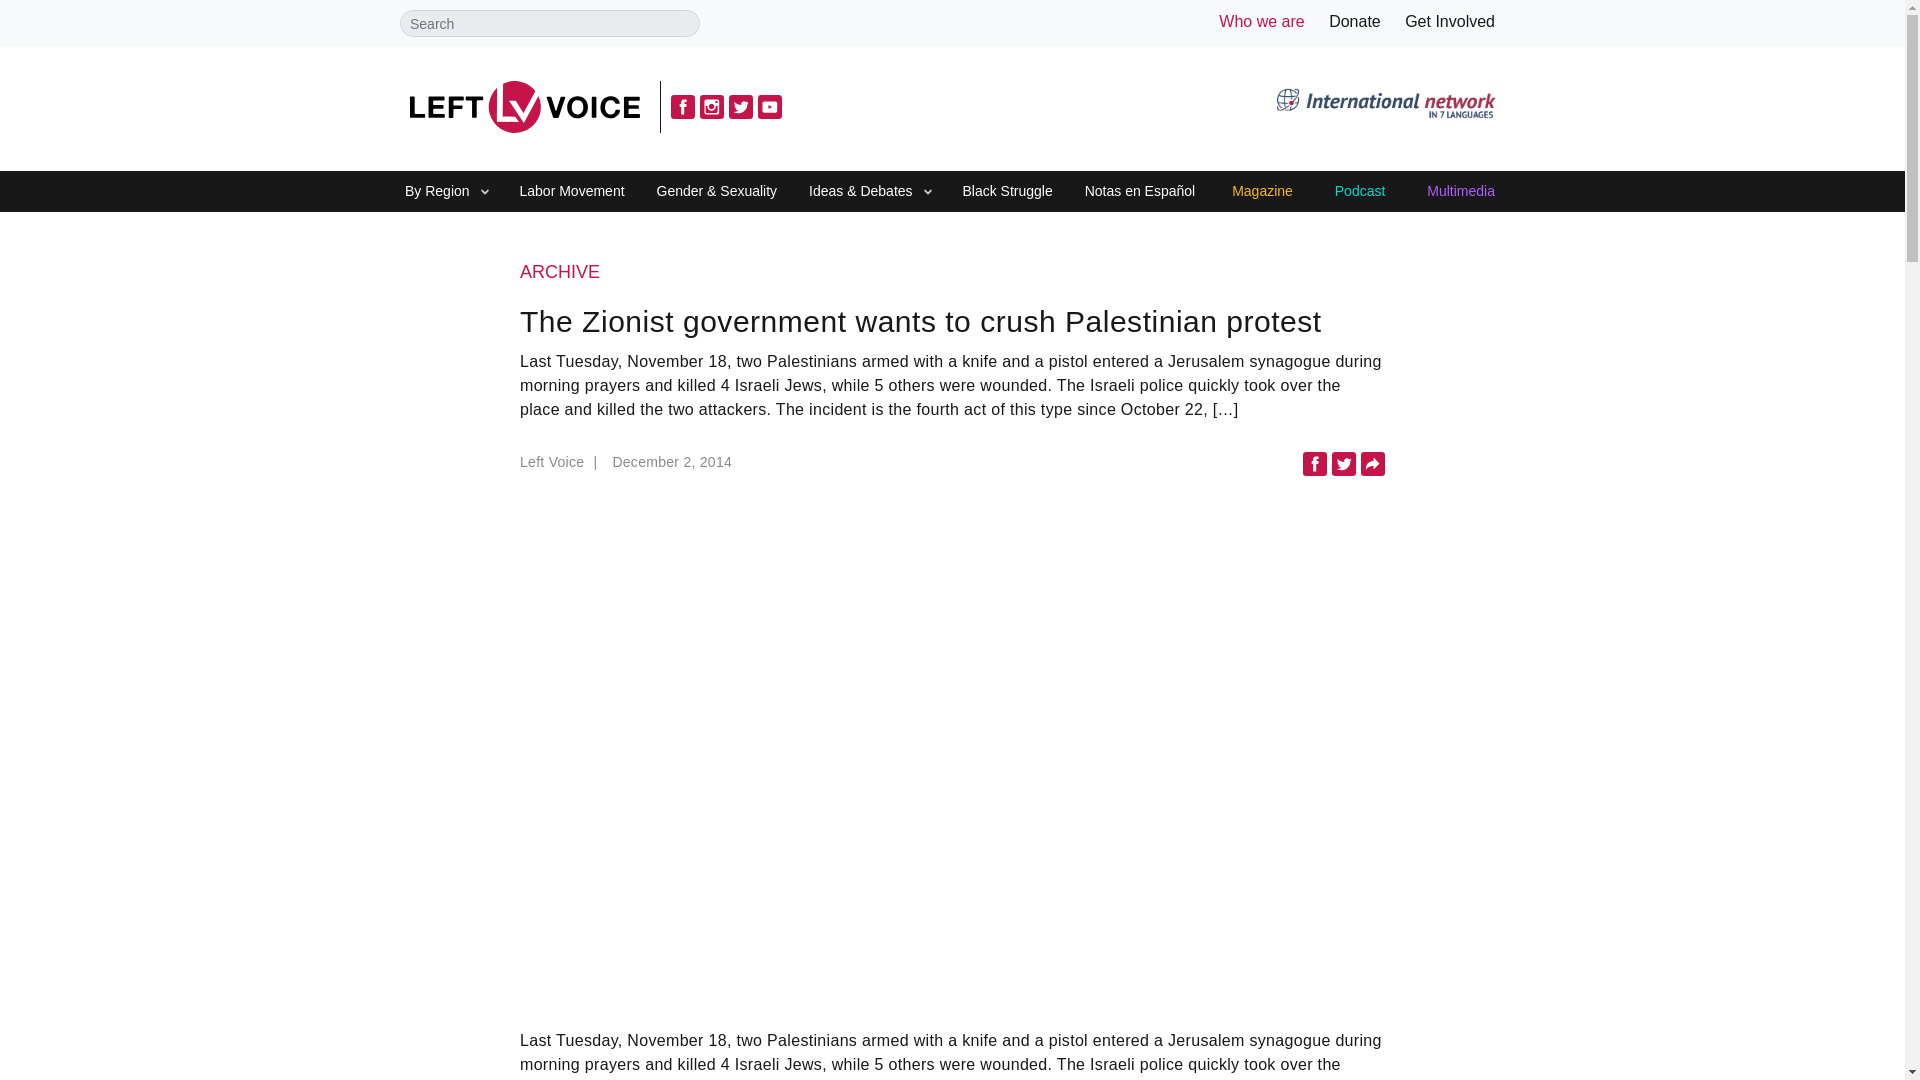 The height and width of the screenshot is (1080, 1920). I want to click on International Network, so click(1385, 106).